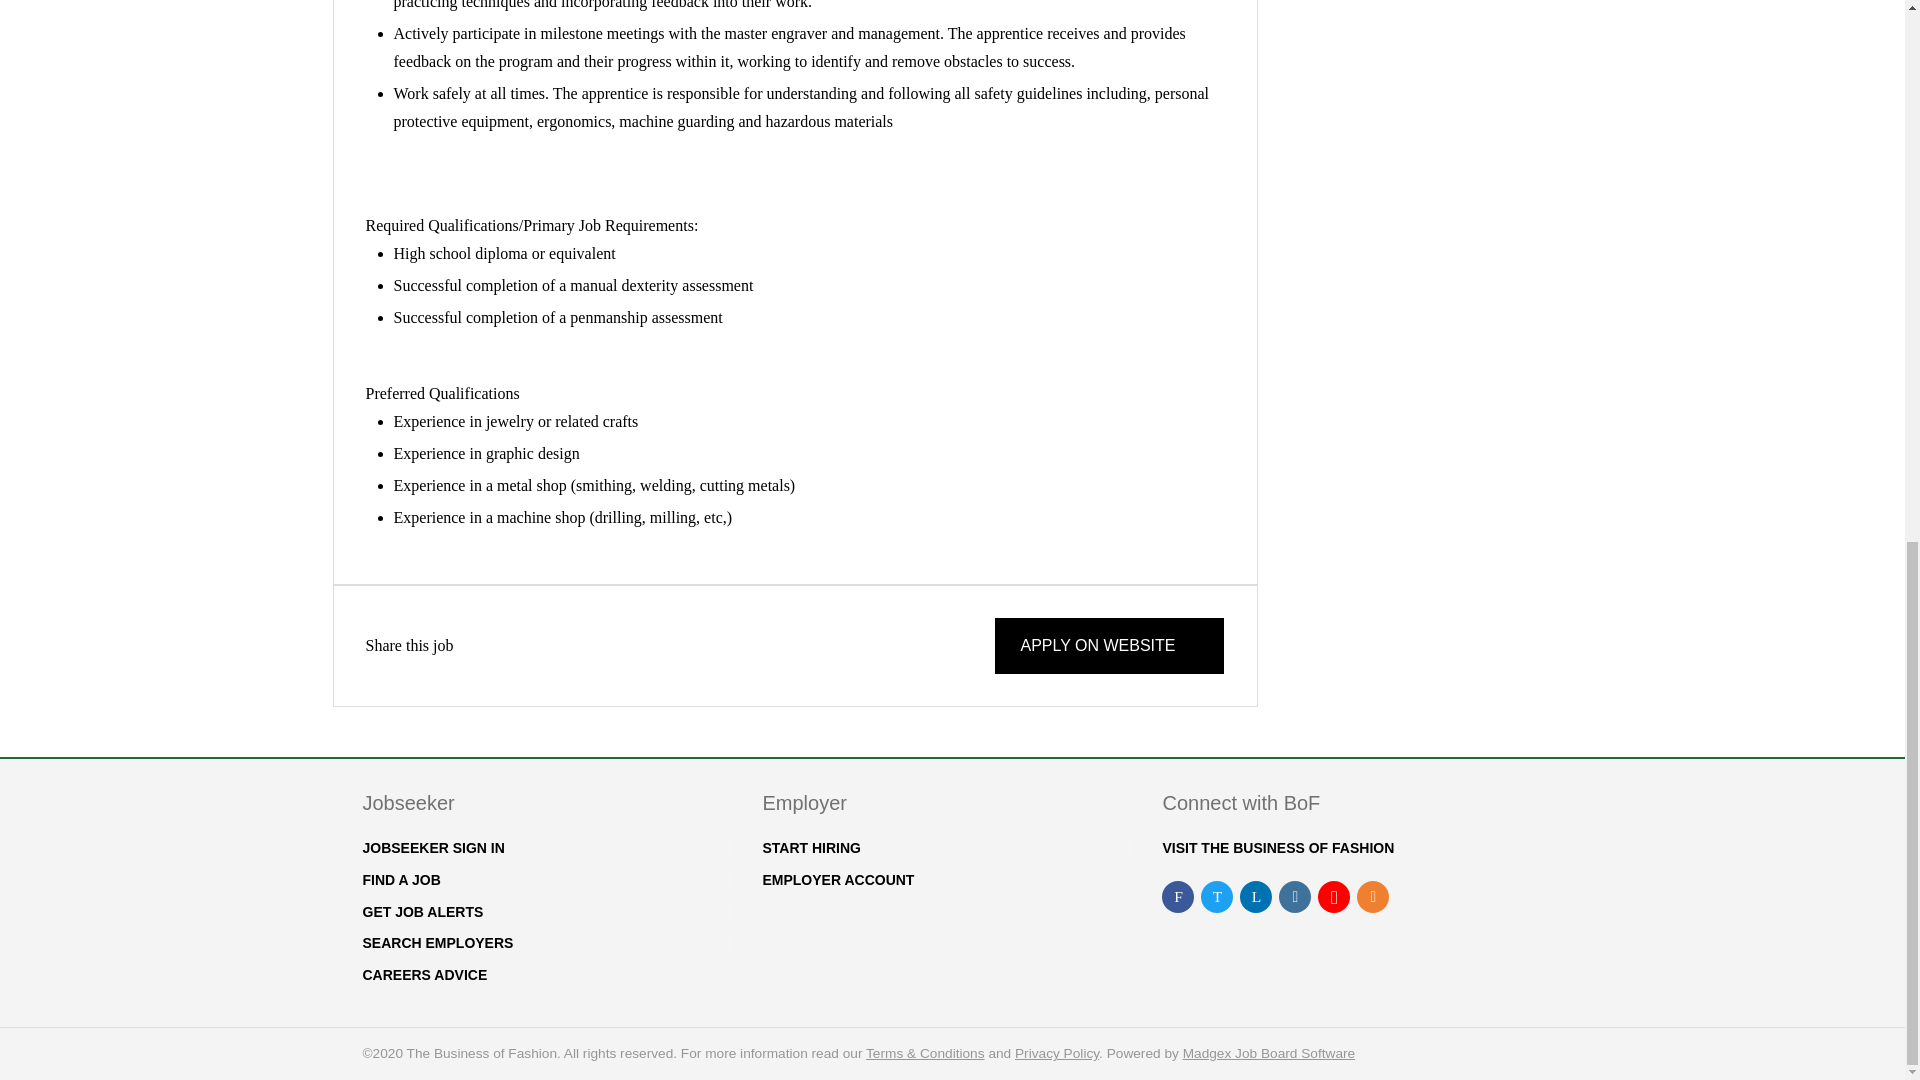  Describe the element at coordinates (514, 646) in the screenshot. I see `LinkedIn` at that location.